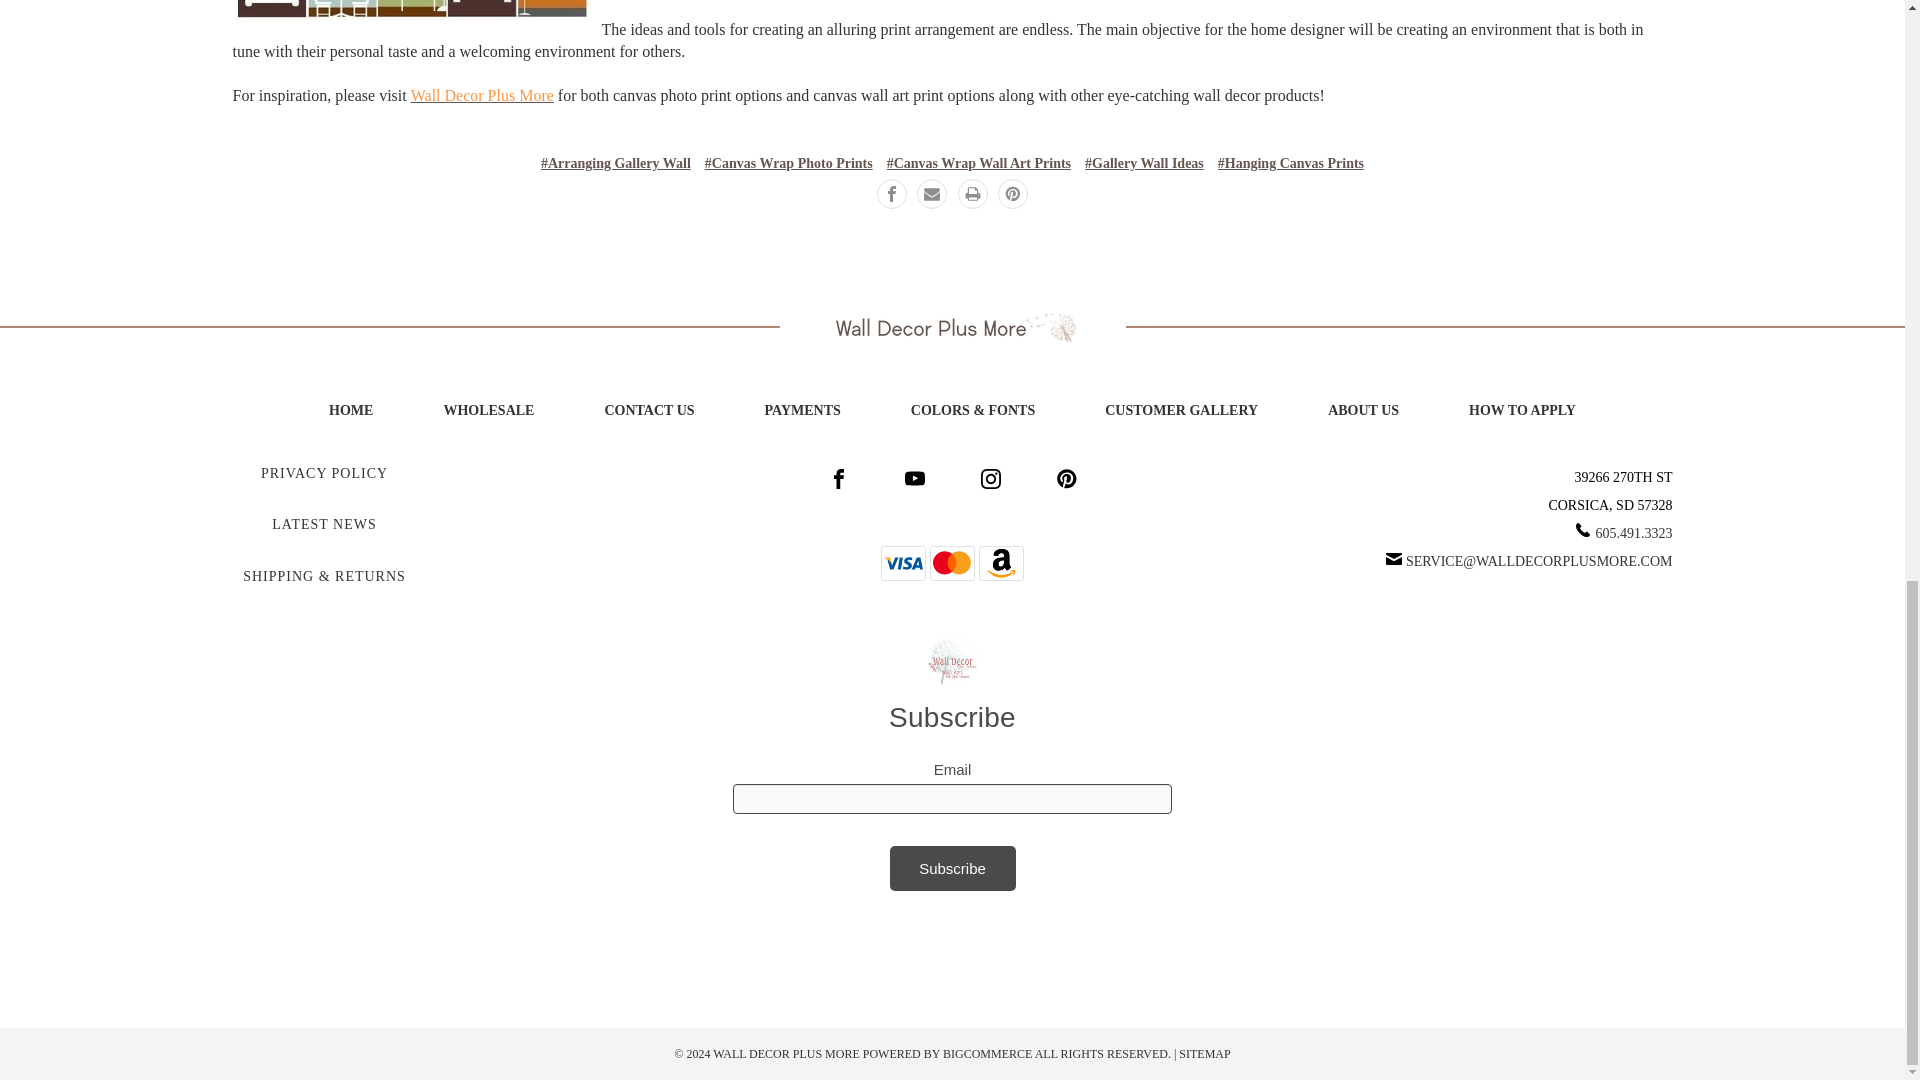 The image size is (1920, 1080). Describe the element at coordinates (973, 194) in the screenshot. I see `Print` at that location.